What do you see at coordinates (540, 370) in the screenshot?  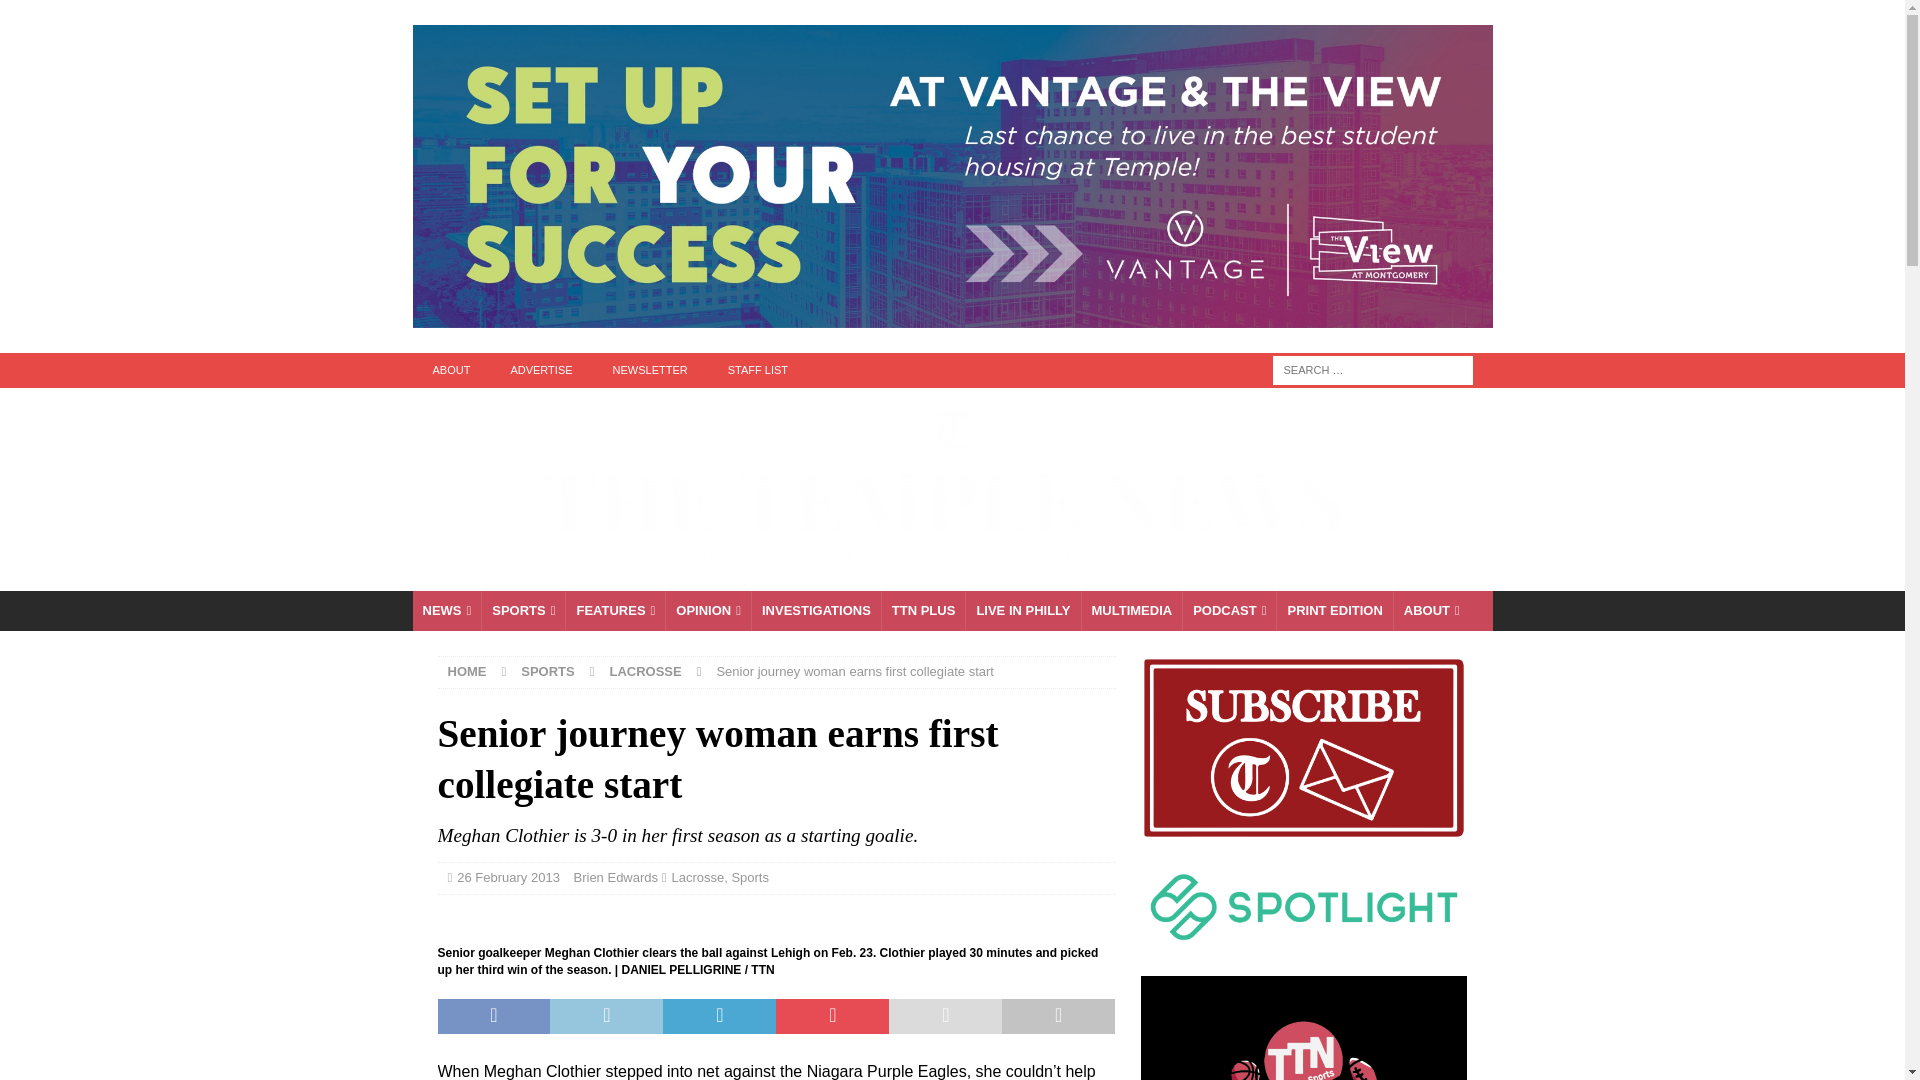 I see `ADVERTISE` at bounding box center [540, 370].